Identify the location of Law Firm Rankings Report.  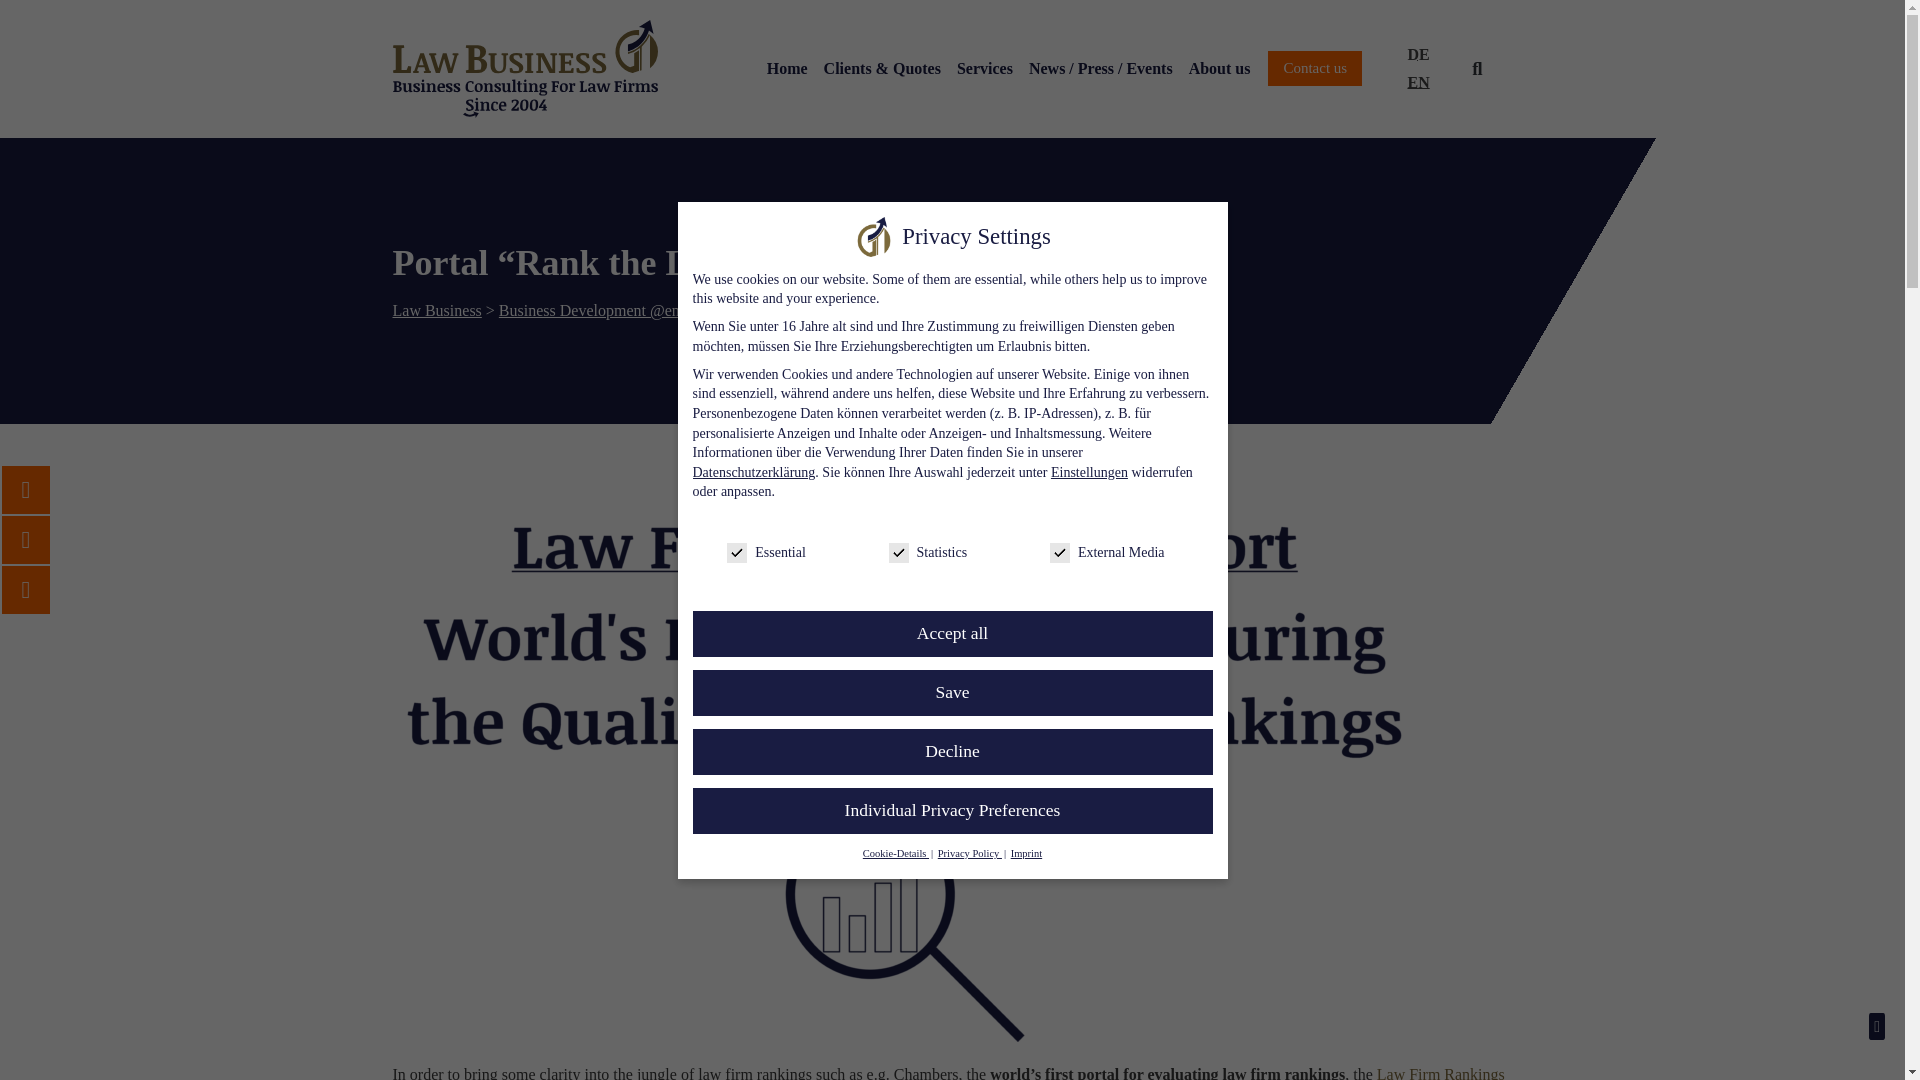
(947, 1072).